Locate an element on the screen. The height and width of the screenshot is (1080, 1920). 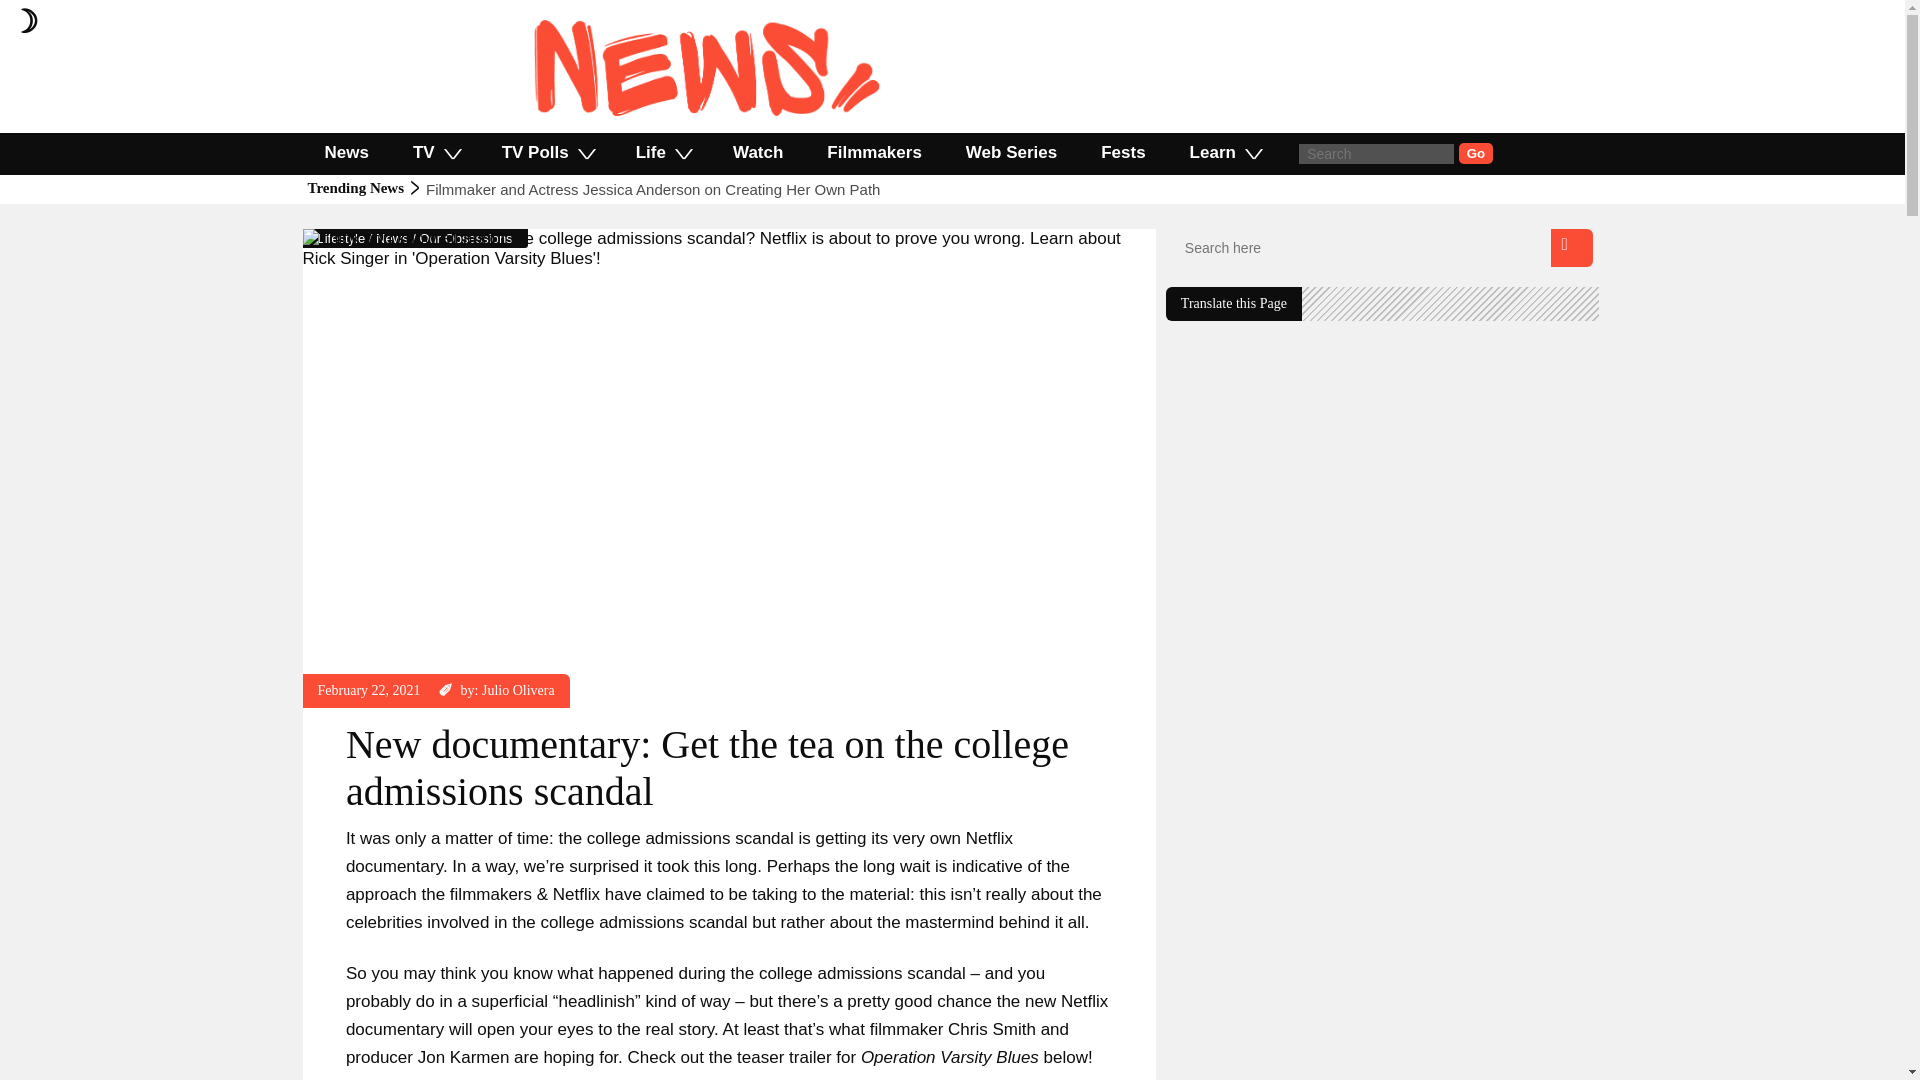
News is located at coordinates (392, 238).